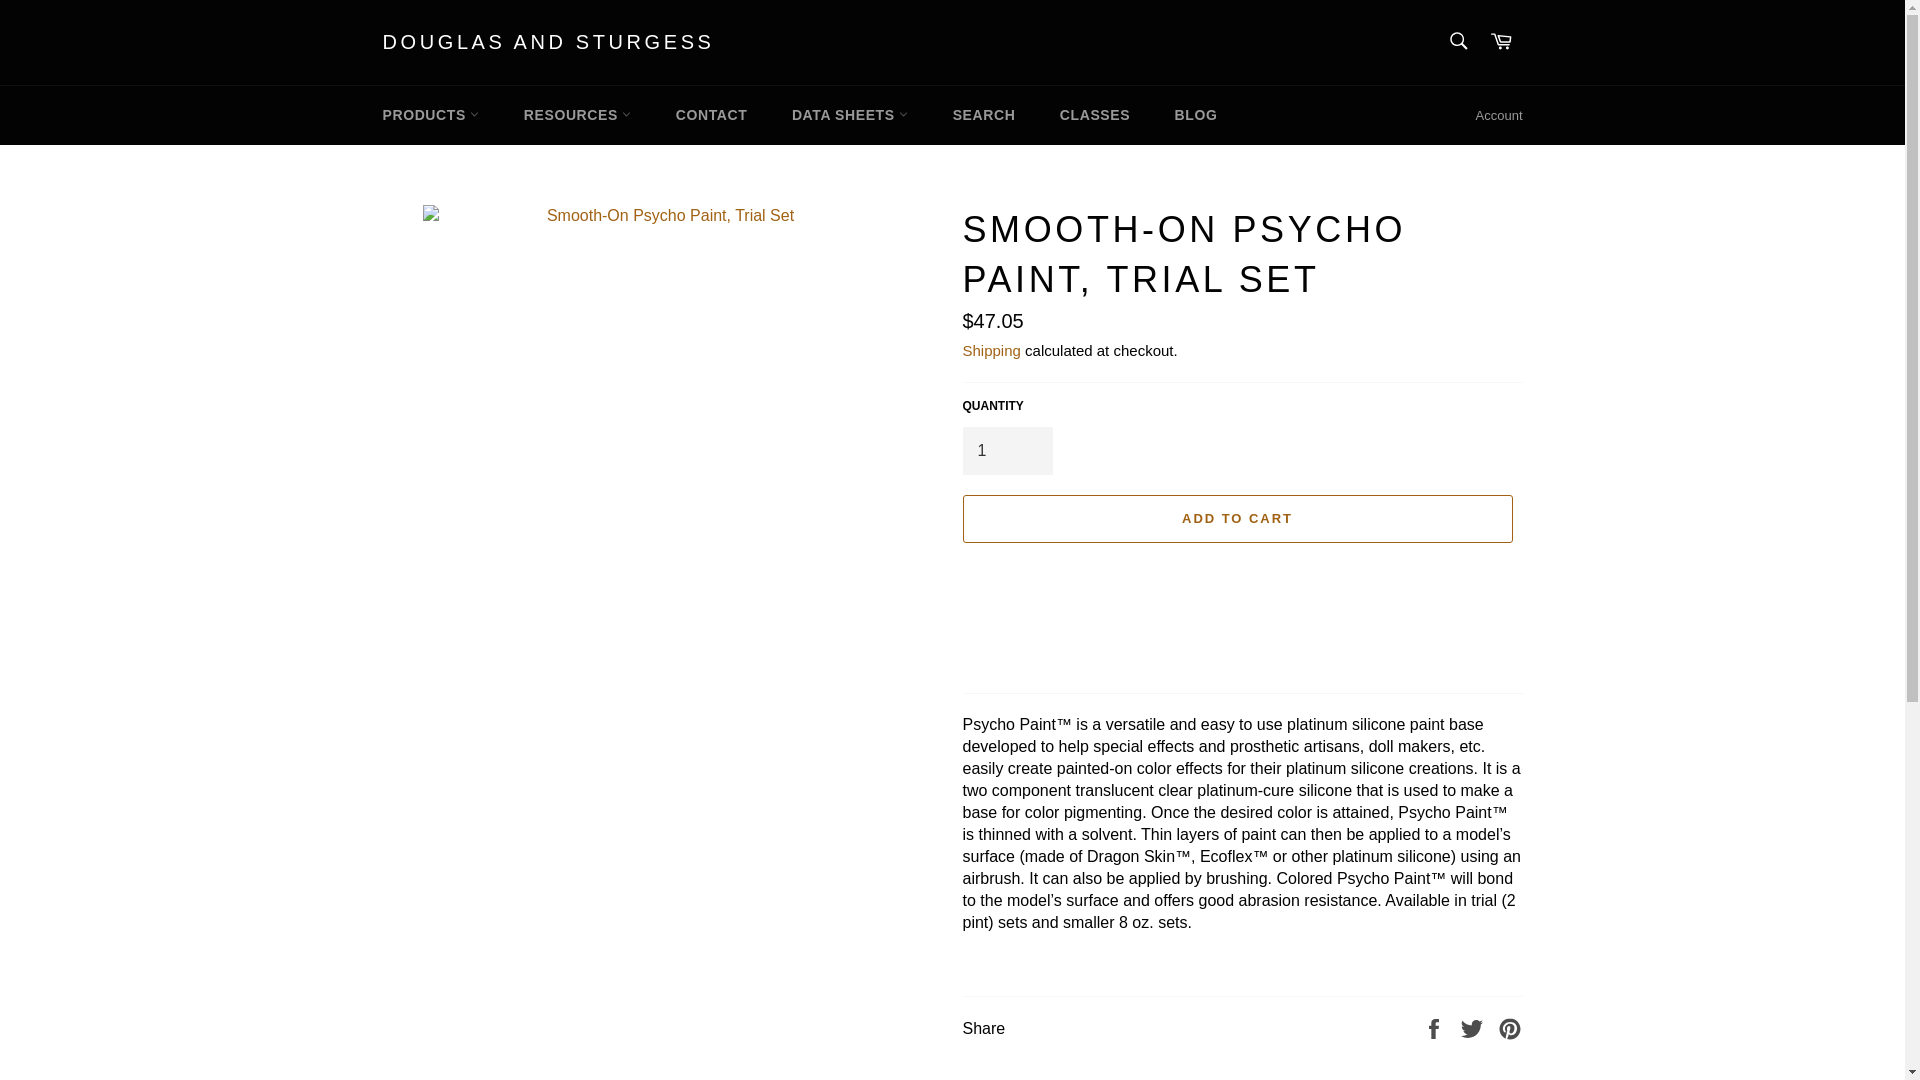 Image resolution: width=1920 pixels, height=1080 pixels. What do you see at coordinates (1474, 1028) in the screenshot?
I see `Tweet on Twitter` at bounding box center [1474, 1028].